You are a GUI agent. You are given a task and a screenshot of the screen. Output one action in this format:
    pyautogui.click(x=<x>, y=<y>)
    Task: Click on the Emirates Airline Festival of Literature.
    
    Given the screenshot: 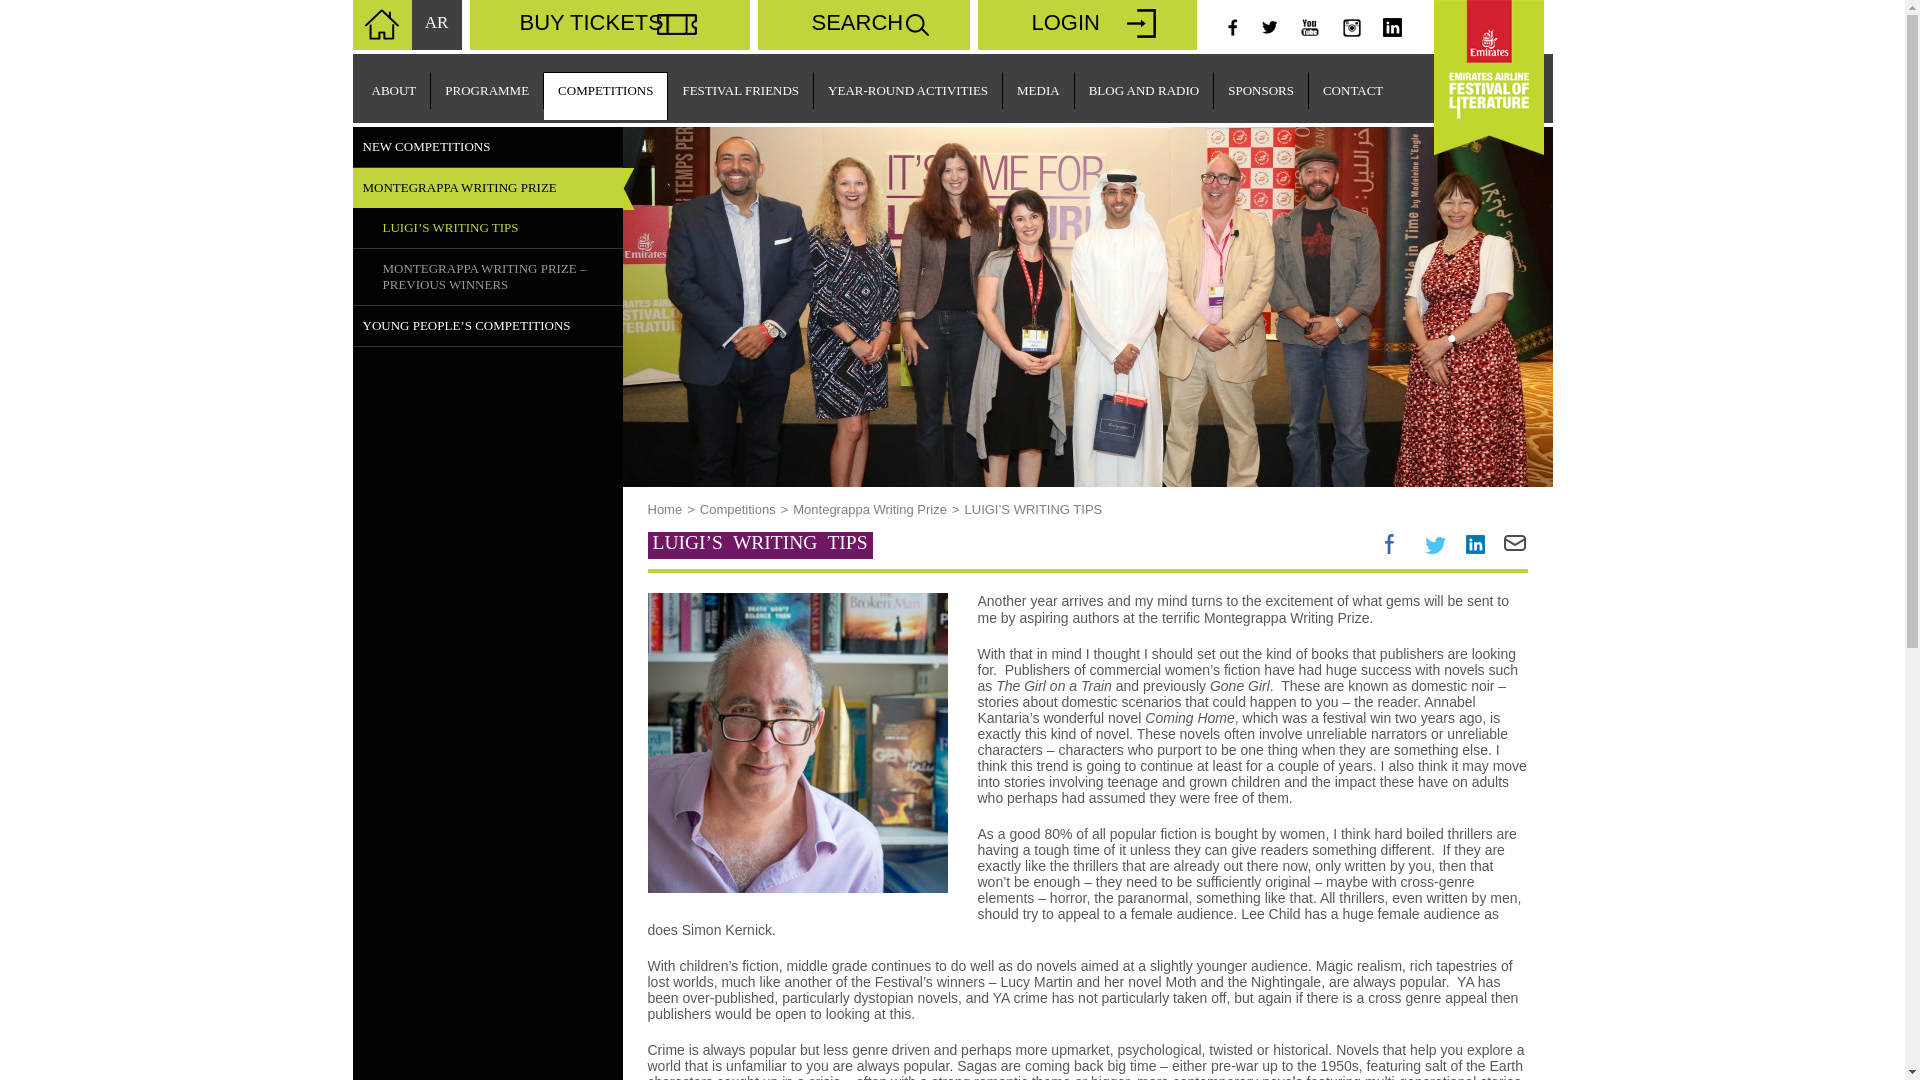 What is the action you would take?
    pyautogui.click(x=380, y=24)
    